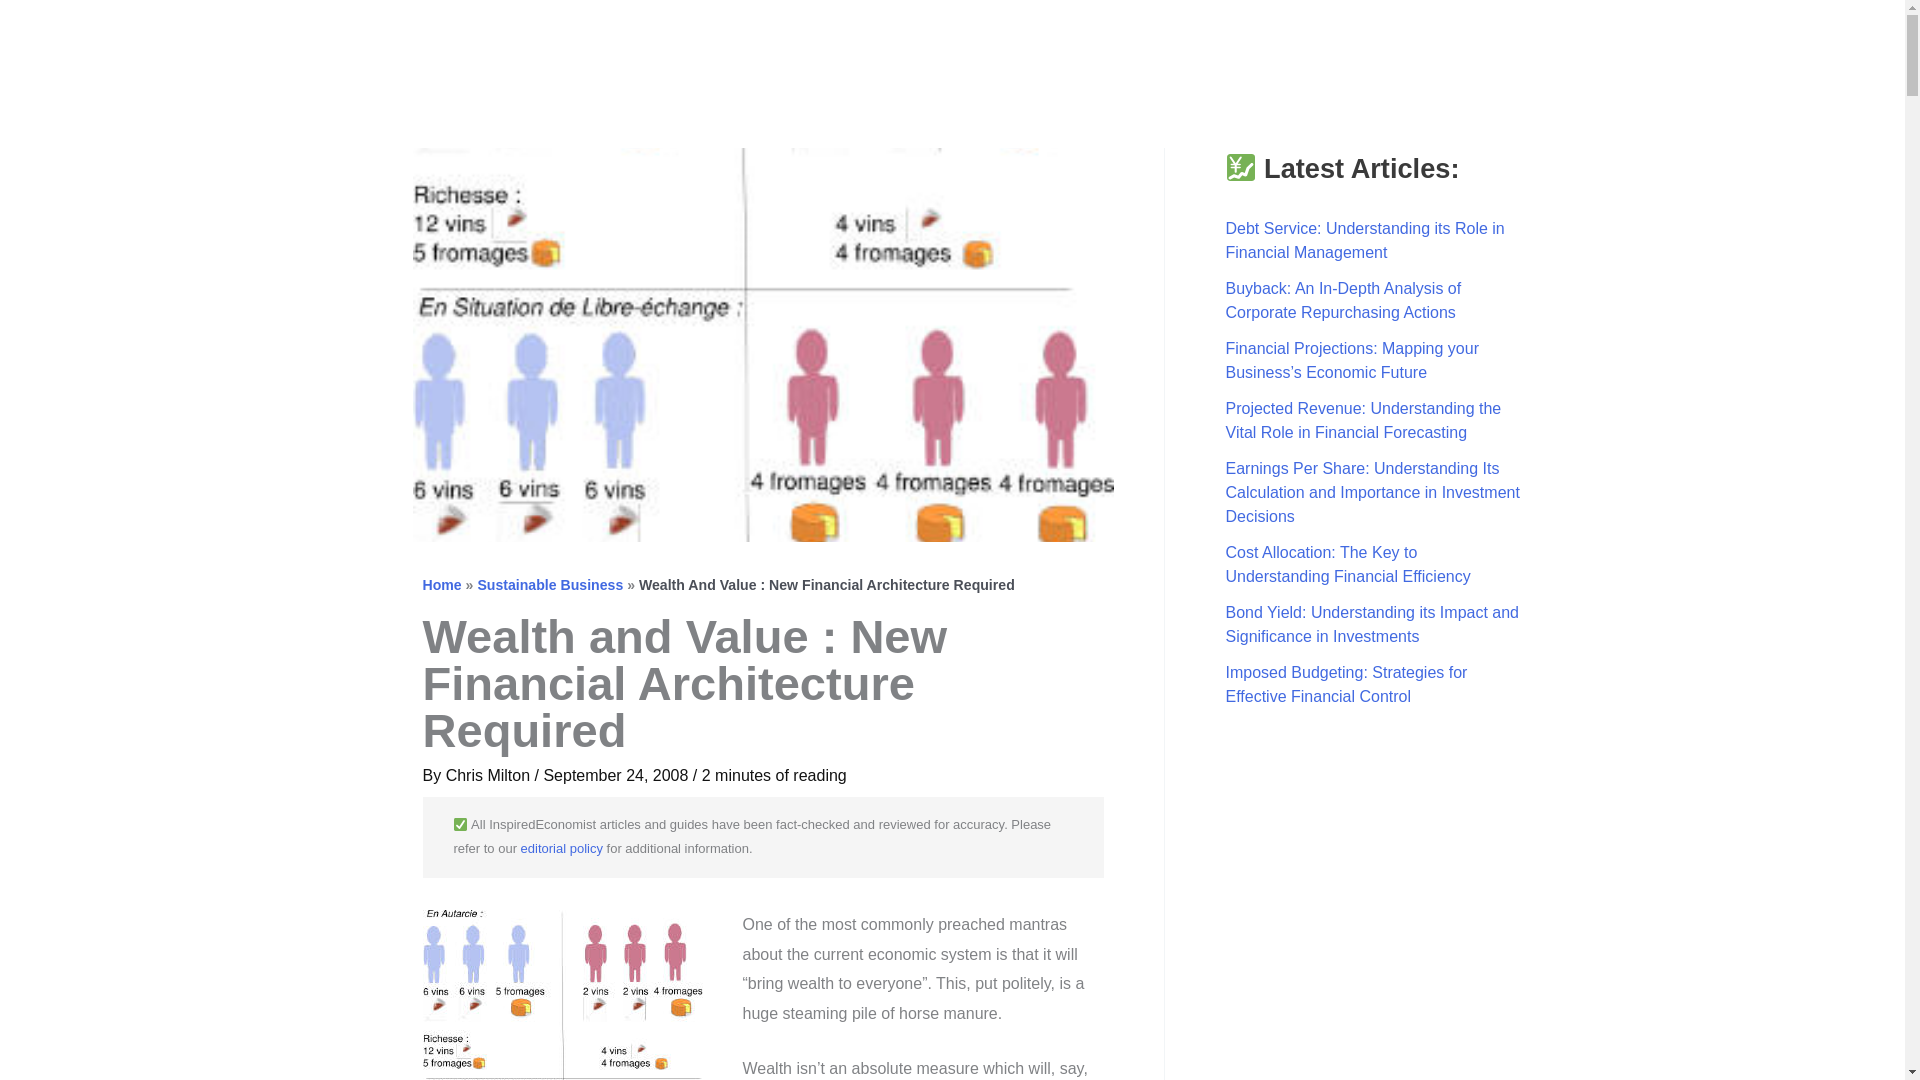  I want to click on Chris Milton, so click(490, 775).